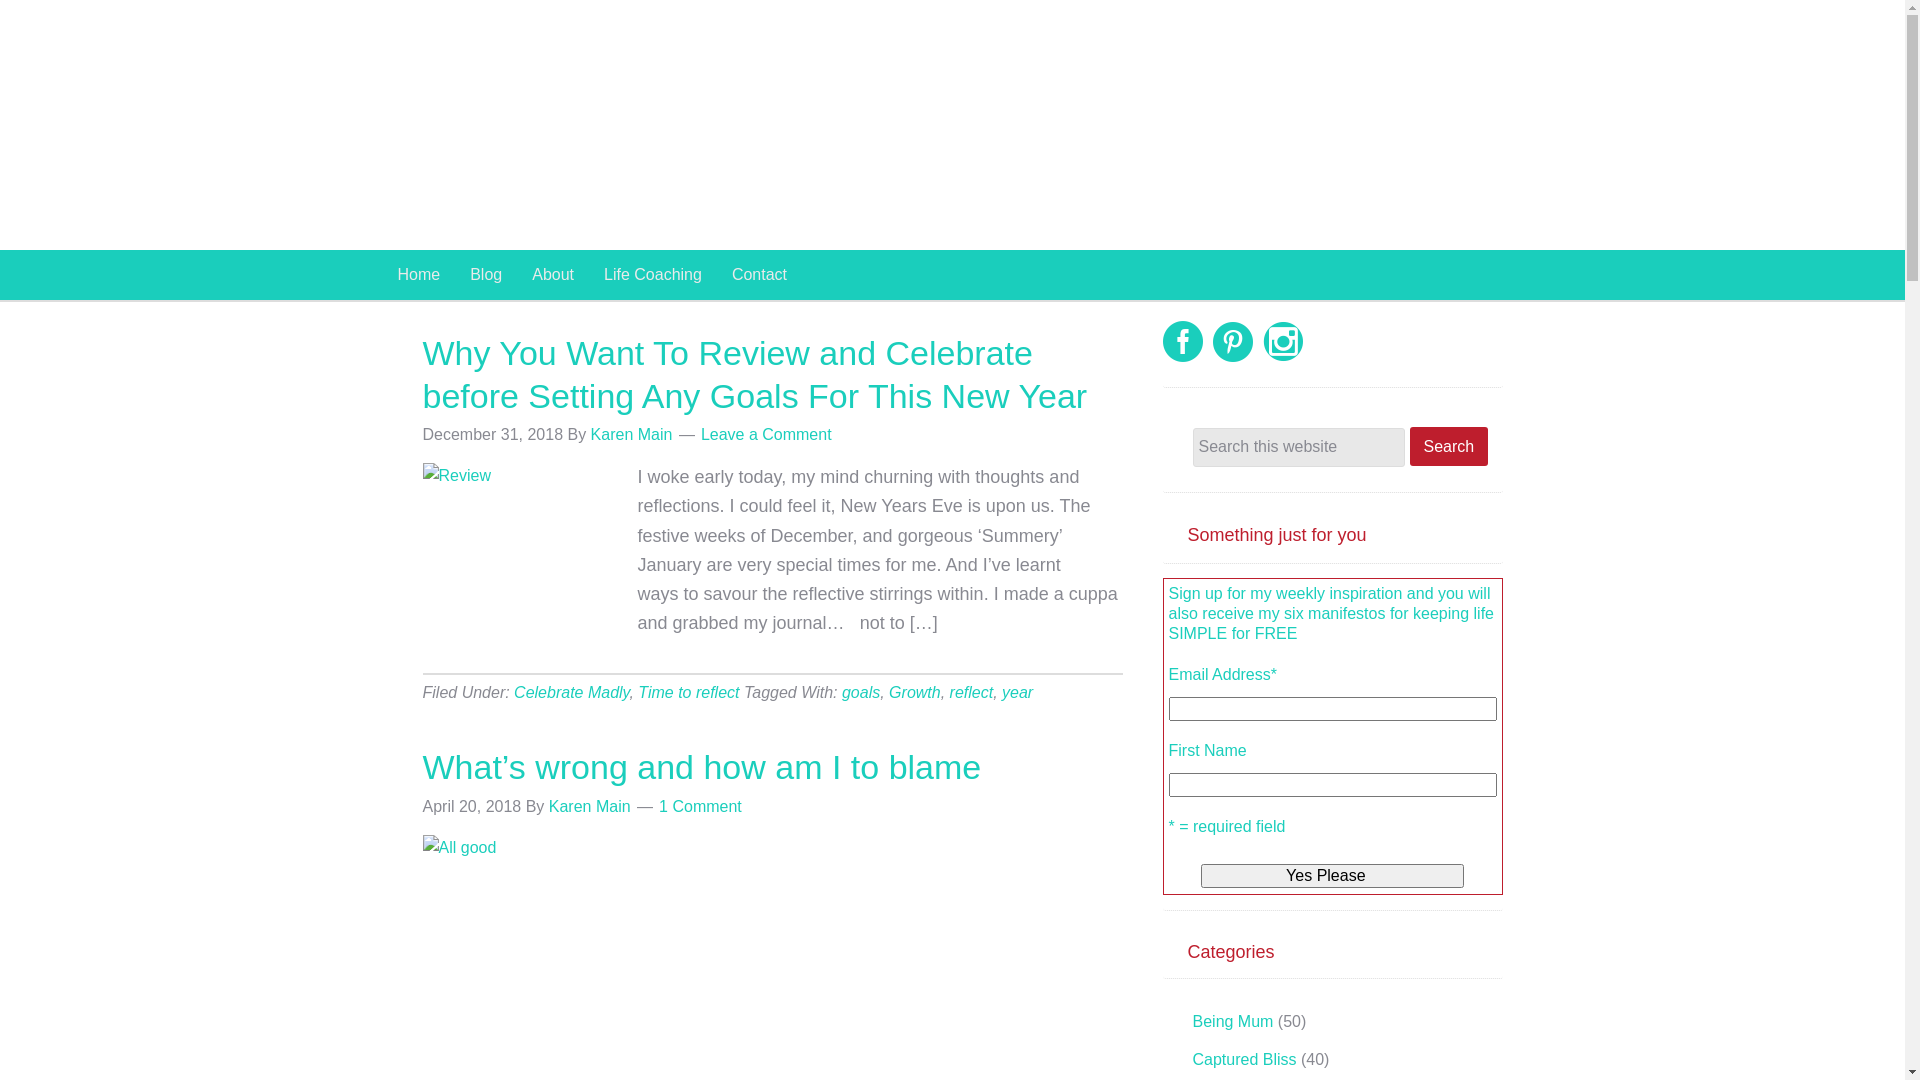  I want to click on Search, so click(1450, 446).